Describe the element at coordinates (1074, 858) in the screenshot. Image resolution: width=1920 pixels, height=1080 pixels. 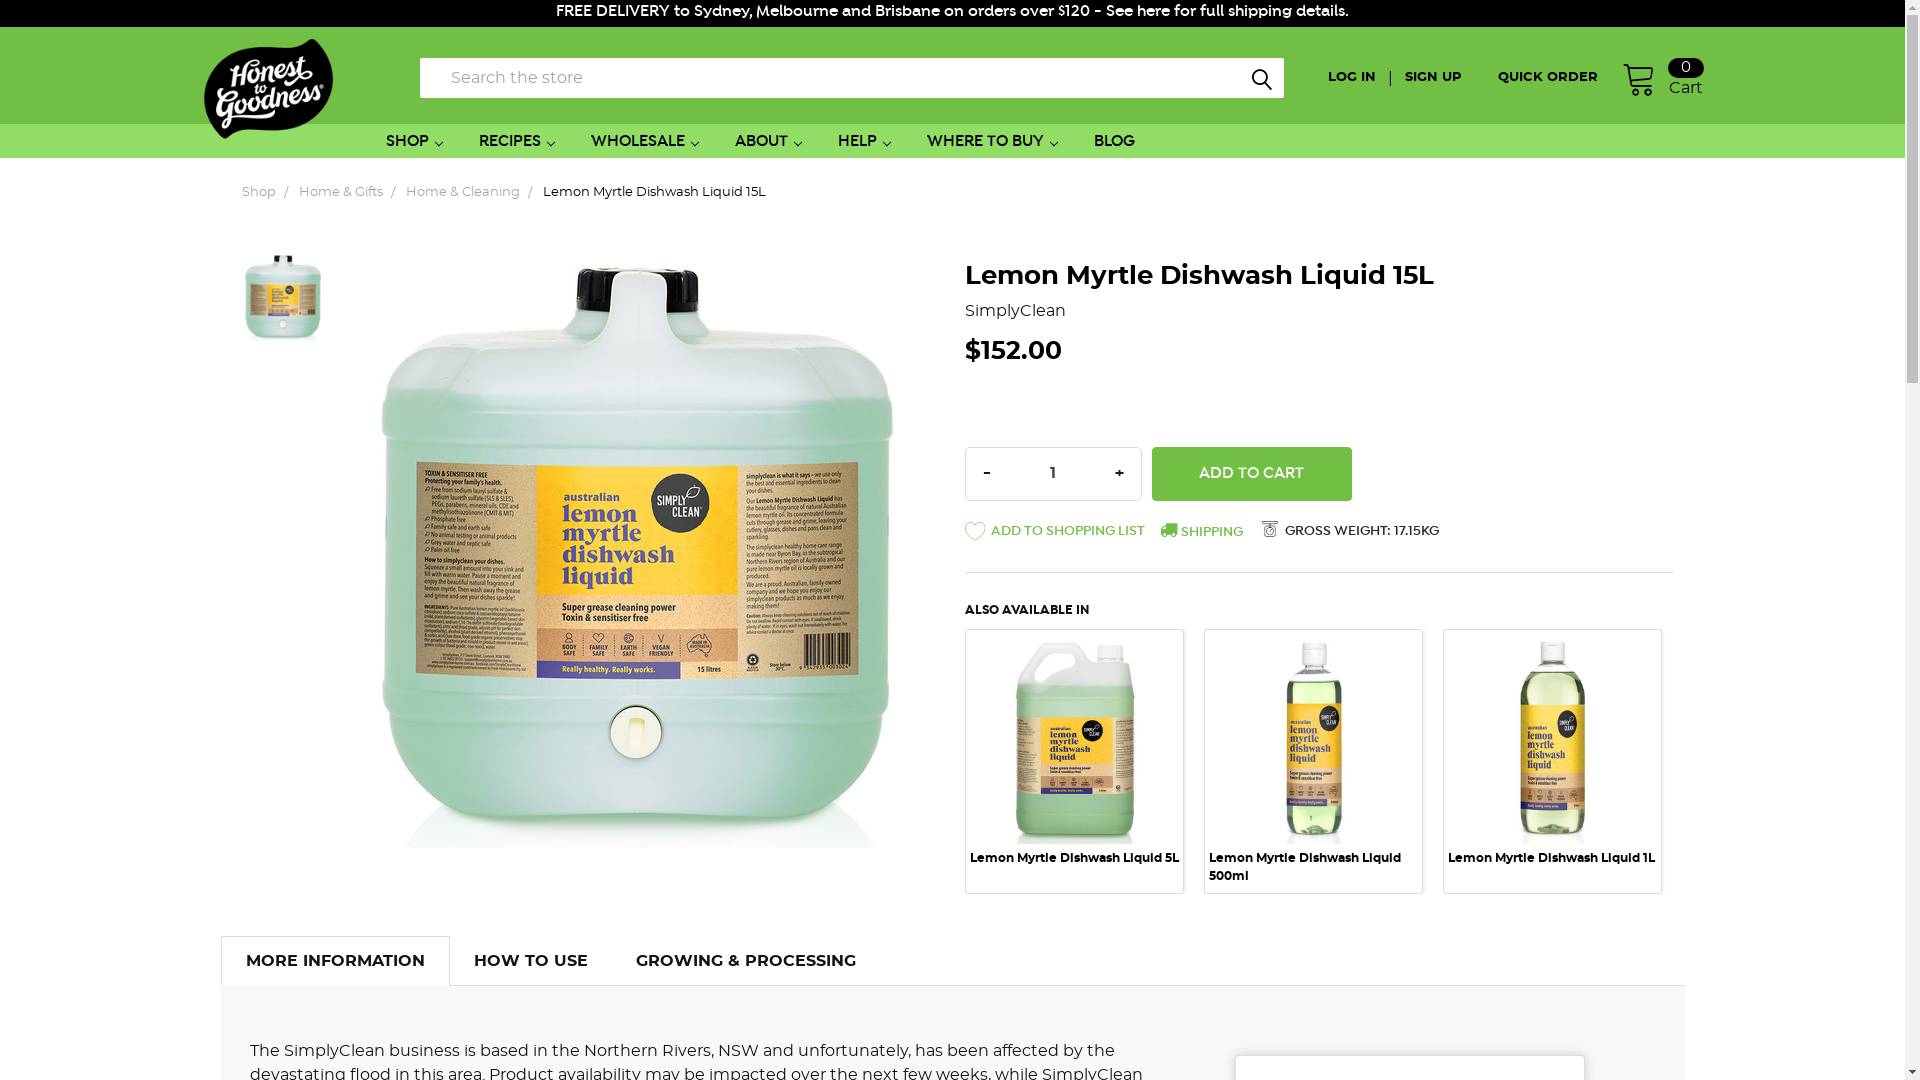
I see `Lemon Myrtle Dishwash Liquid 5L` at that location.